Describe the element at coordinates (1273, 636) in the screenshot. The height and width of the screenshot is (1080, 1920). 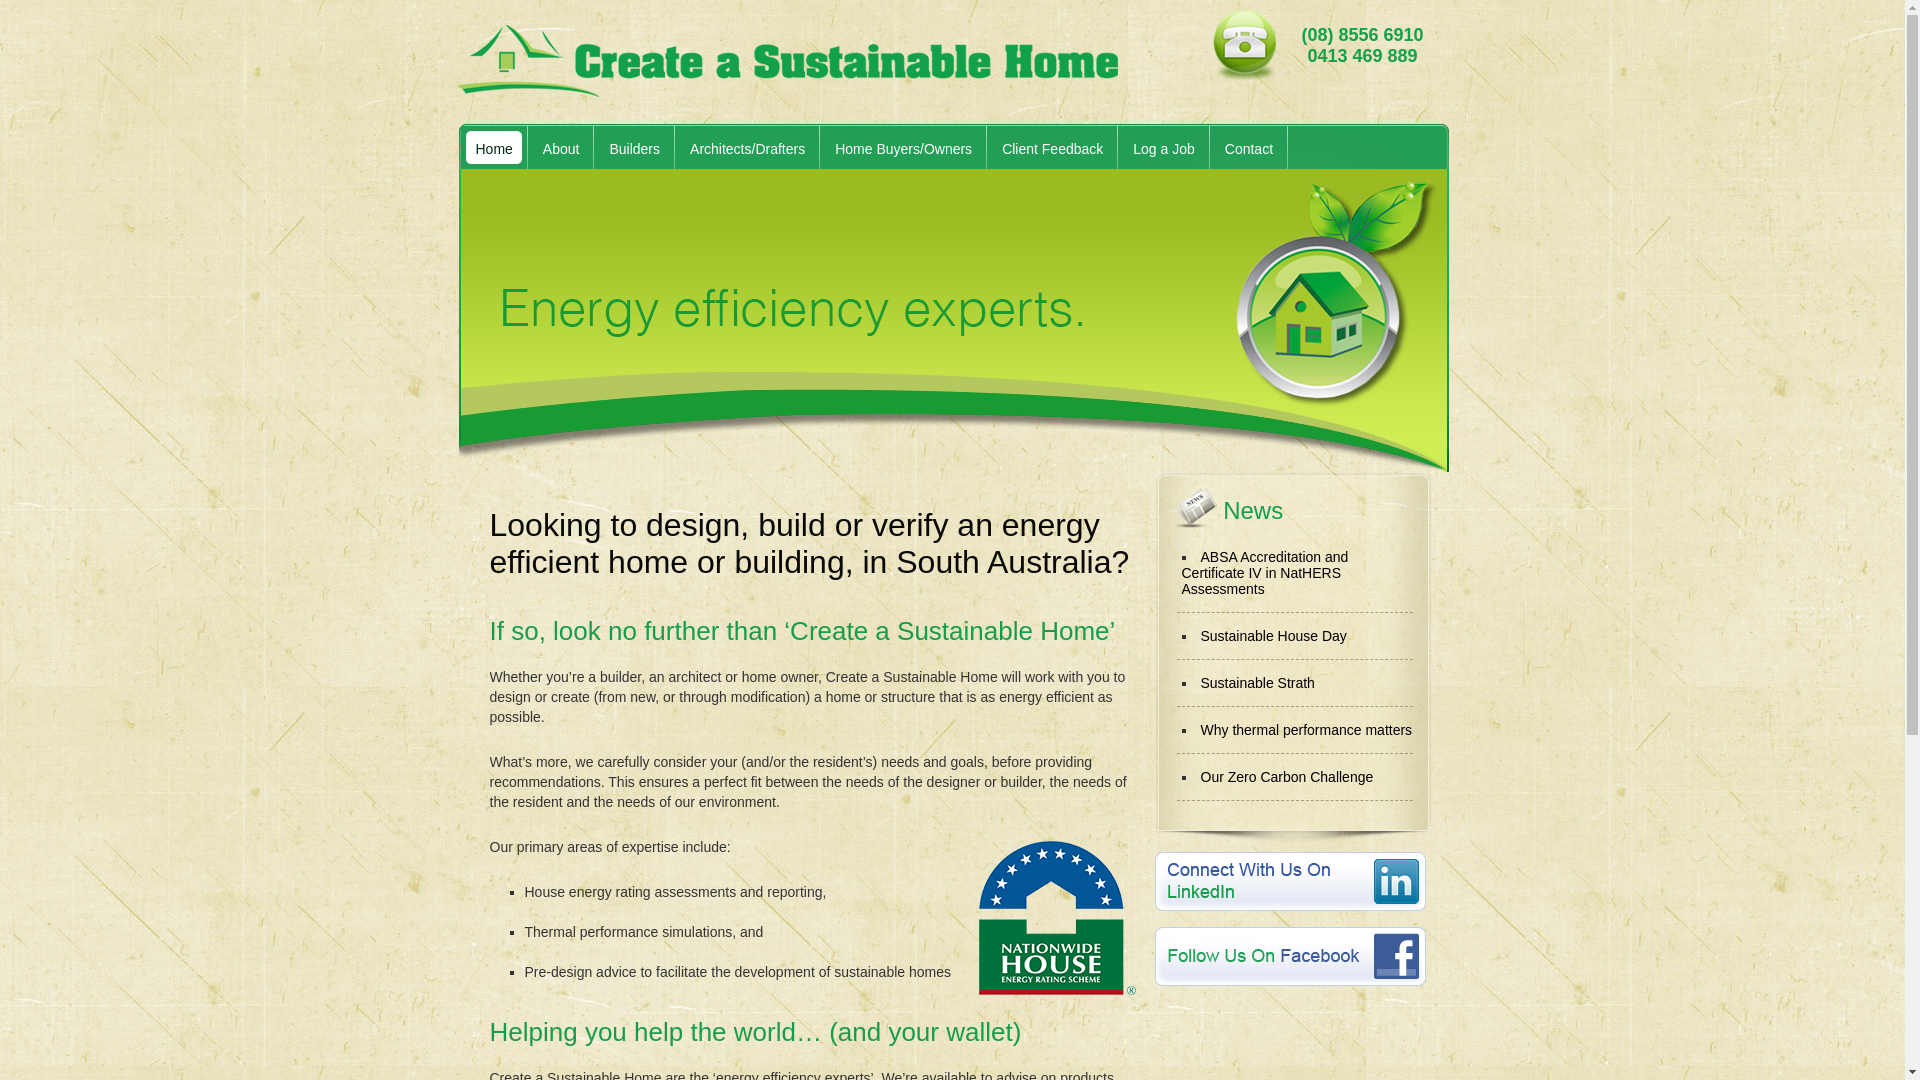
I see `Sustainable House Day` at that location.